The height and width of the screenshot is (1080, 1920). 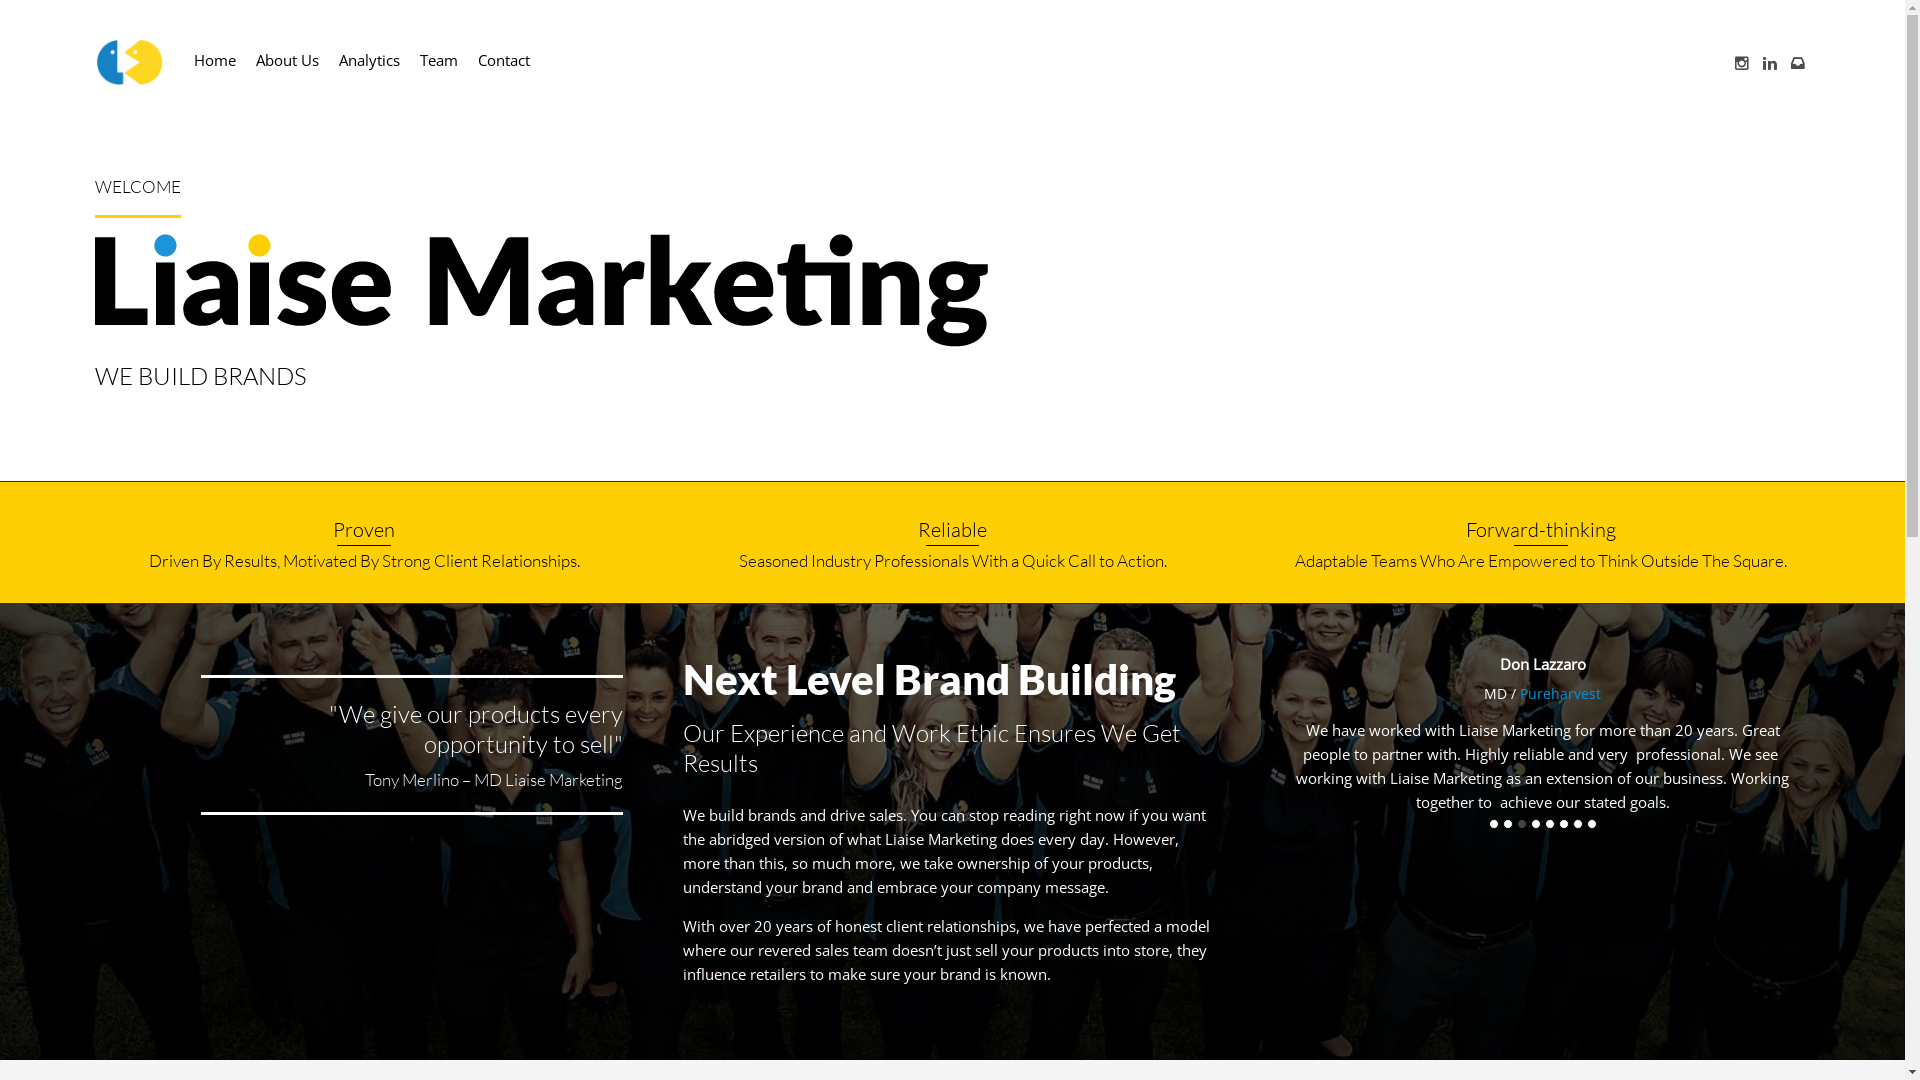 I want to click on Liaise Marketing | FMCG Grocery Brokerage Company, so click(x=130, y=62).